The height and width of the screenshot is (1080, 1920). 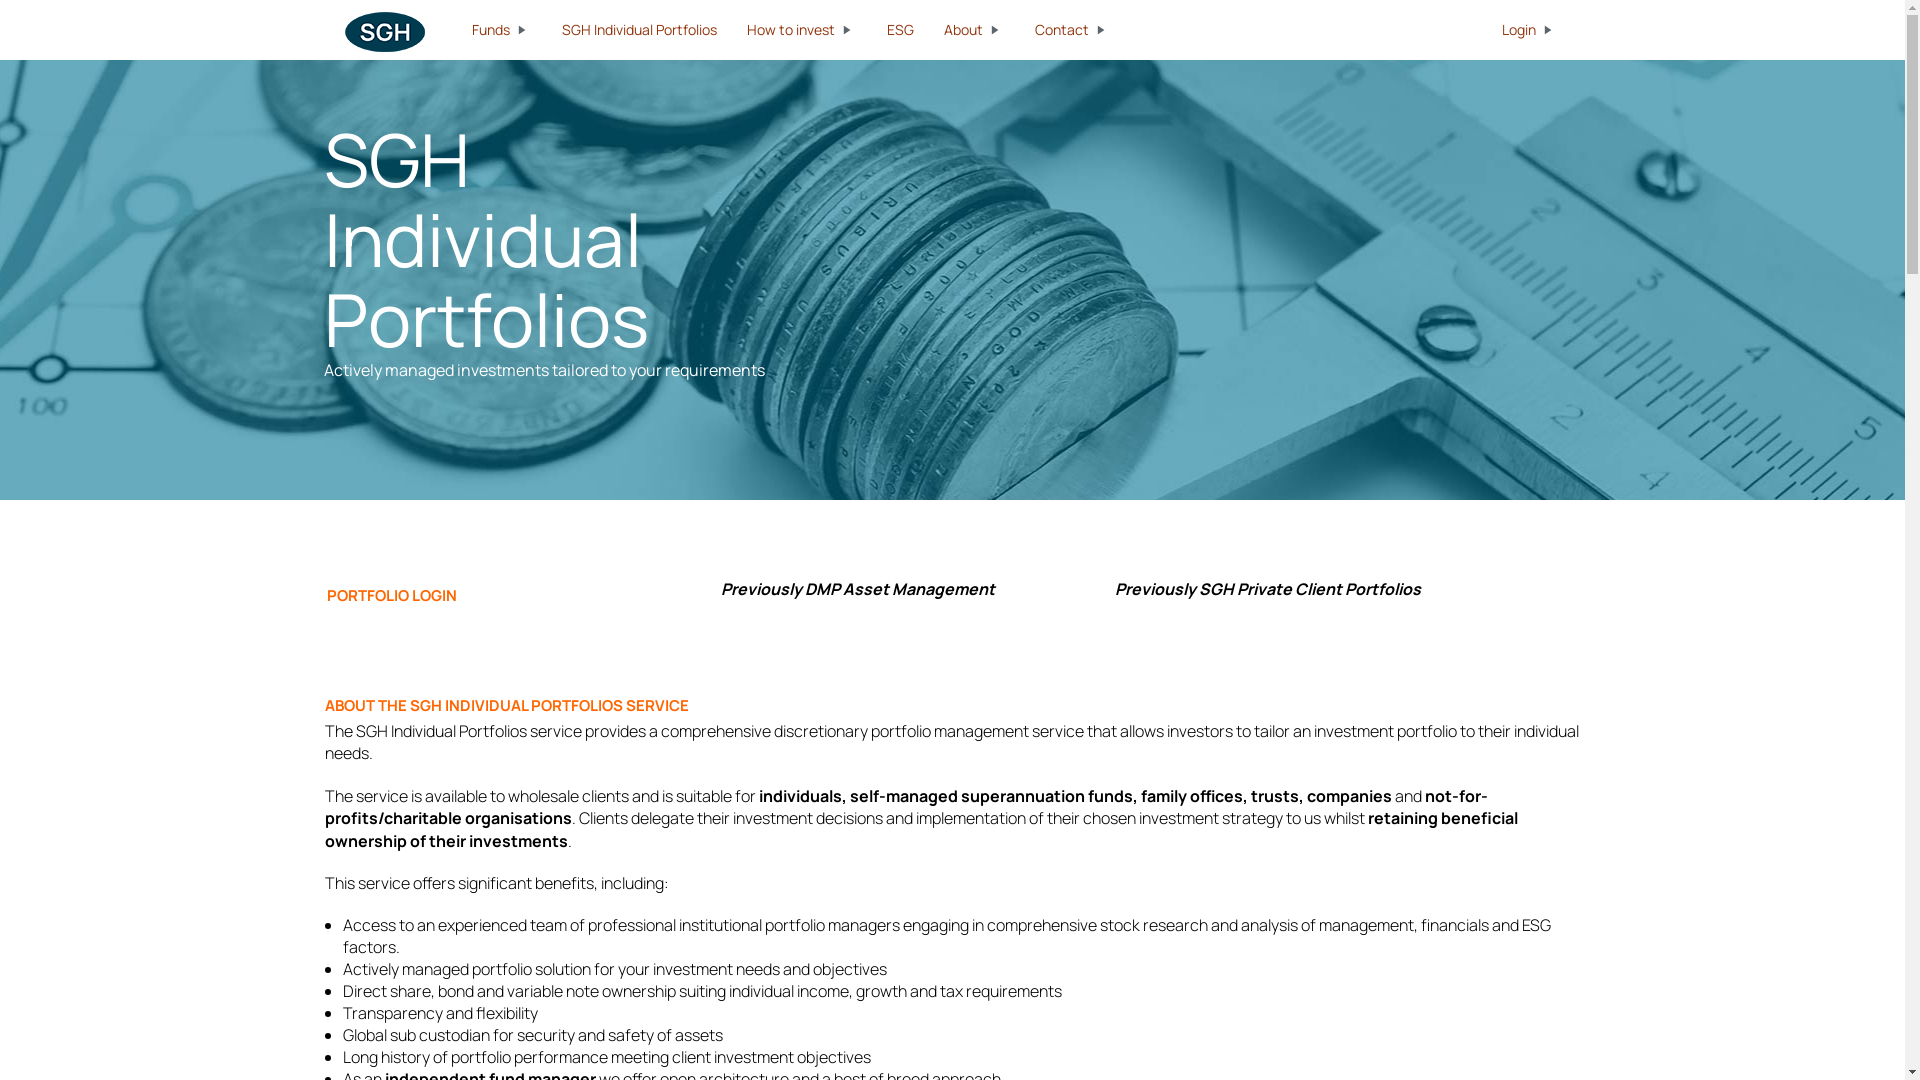 I want to click on SGH Individual Portfolios, so click(x=638, y=30).